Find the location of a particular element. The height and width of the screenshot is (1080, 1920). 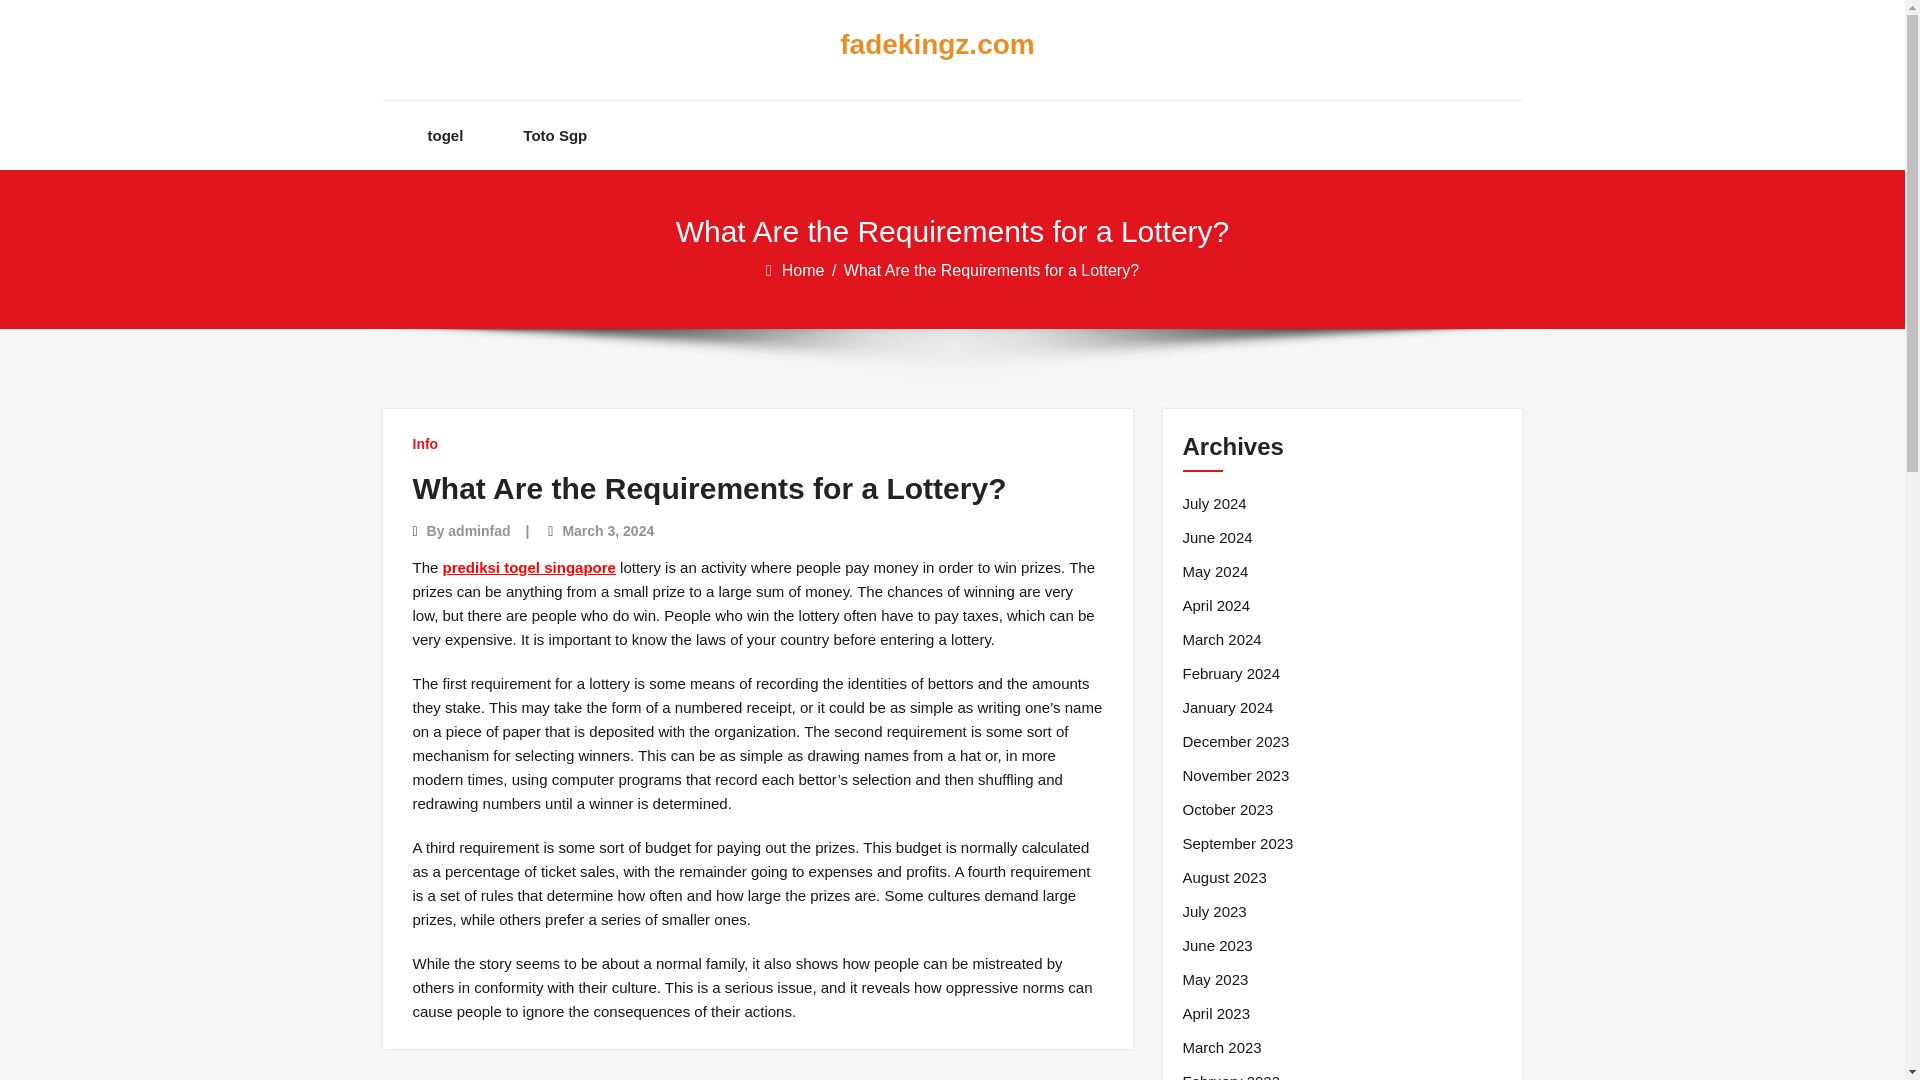

February 2024 is located at coordinates (1231, 674).